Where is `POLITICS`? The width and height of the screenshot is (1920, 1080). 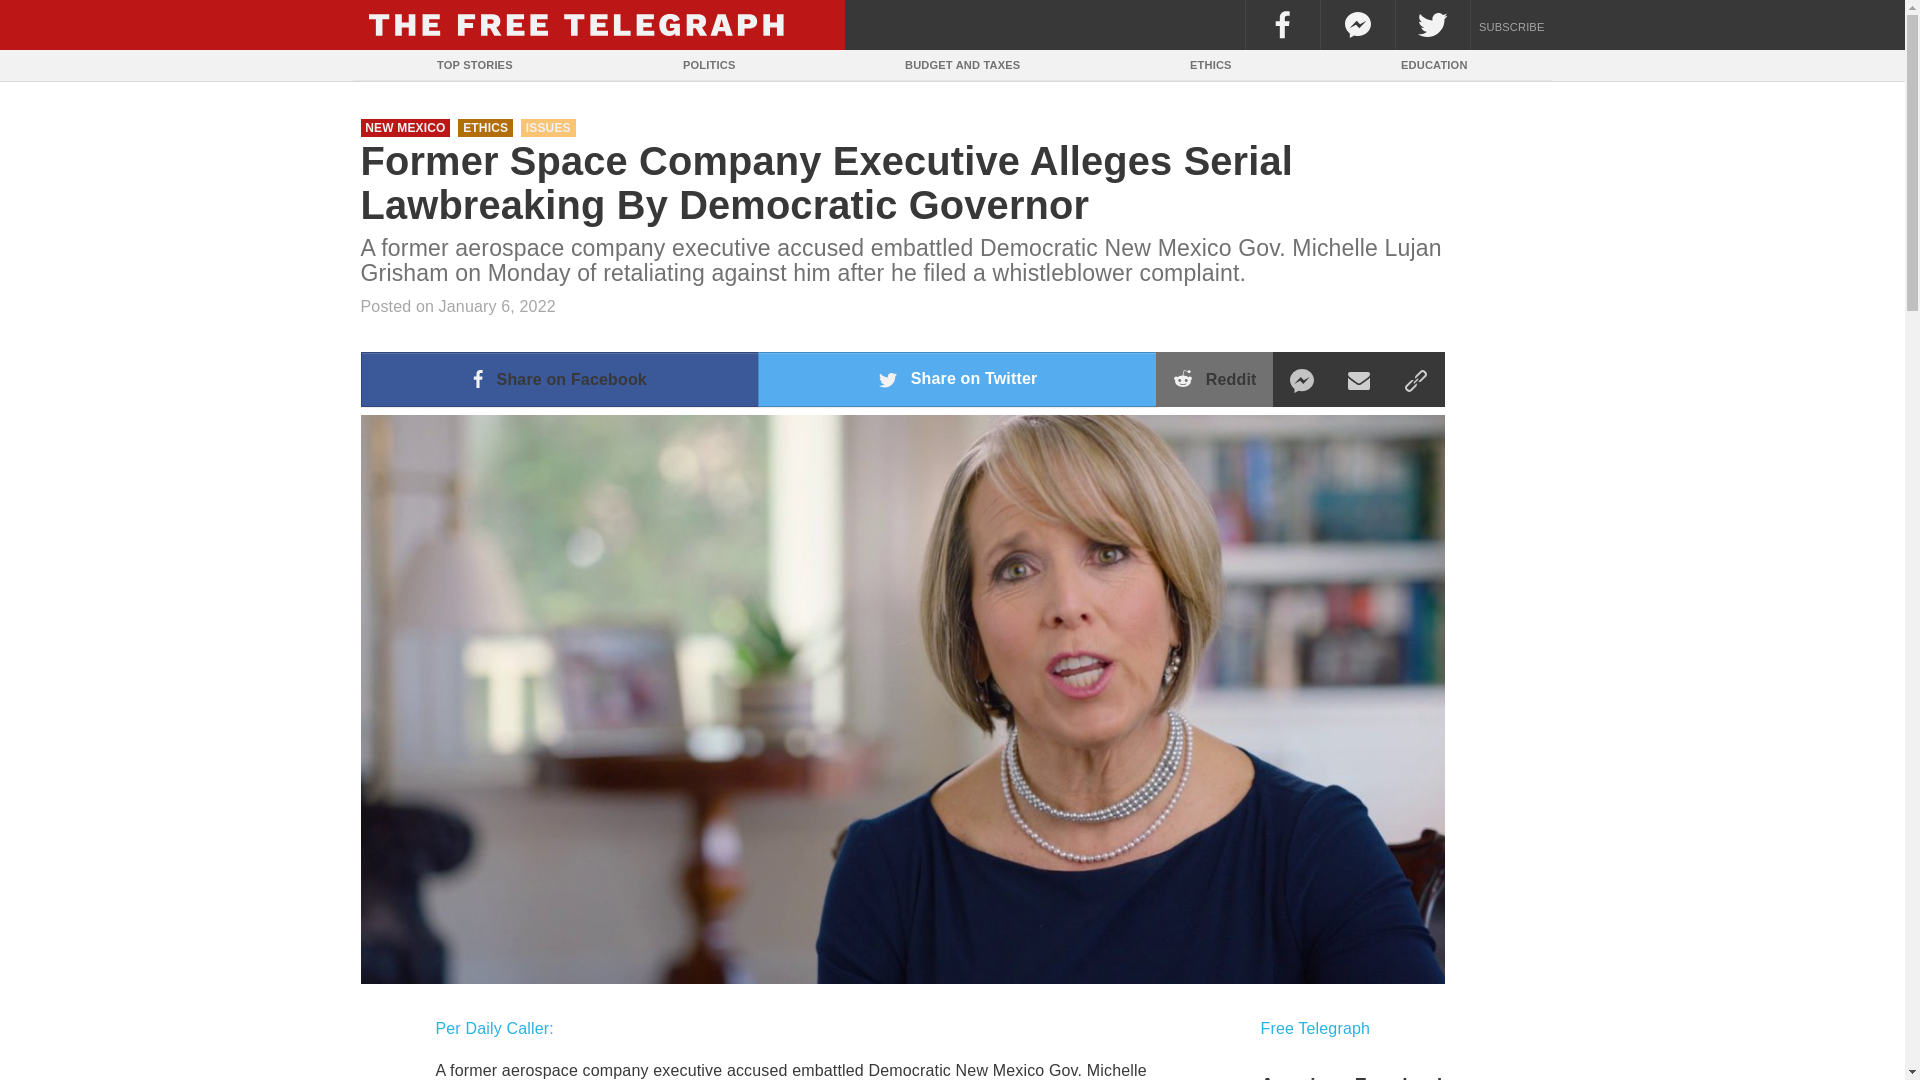 POLITICS is located at coordinates (709, 64).